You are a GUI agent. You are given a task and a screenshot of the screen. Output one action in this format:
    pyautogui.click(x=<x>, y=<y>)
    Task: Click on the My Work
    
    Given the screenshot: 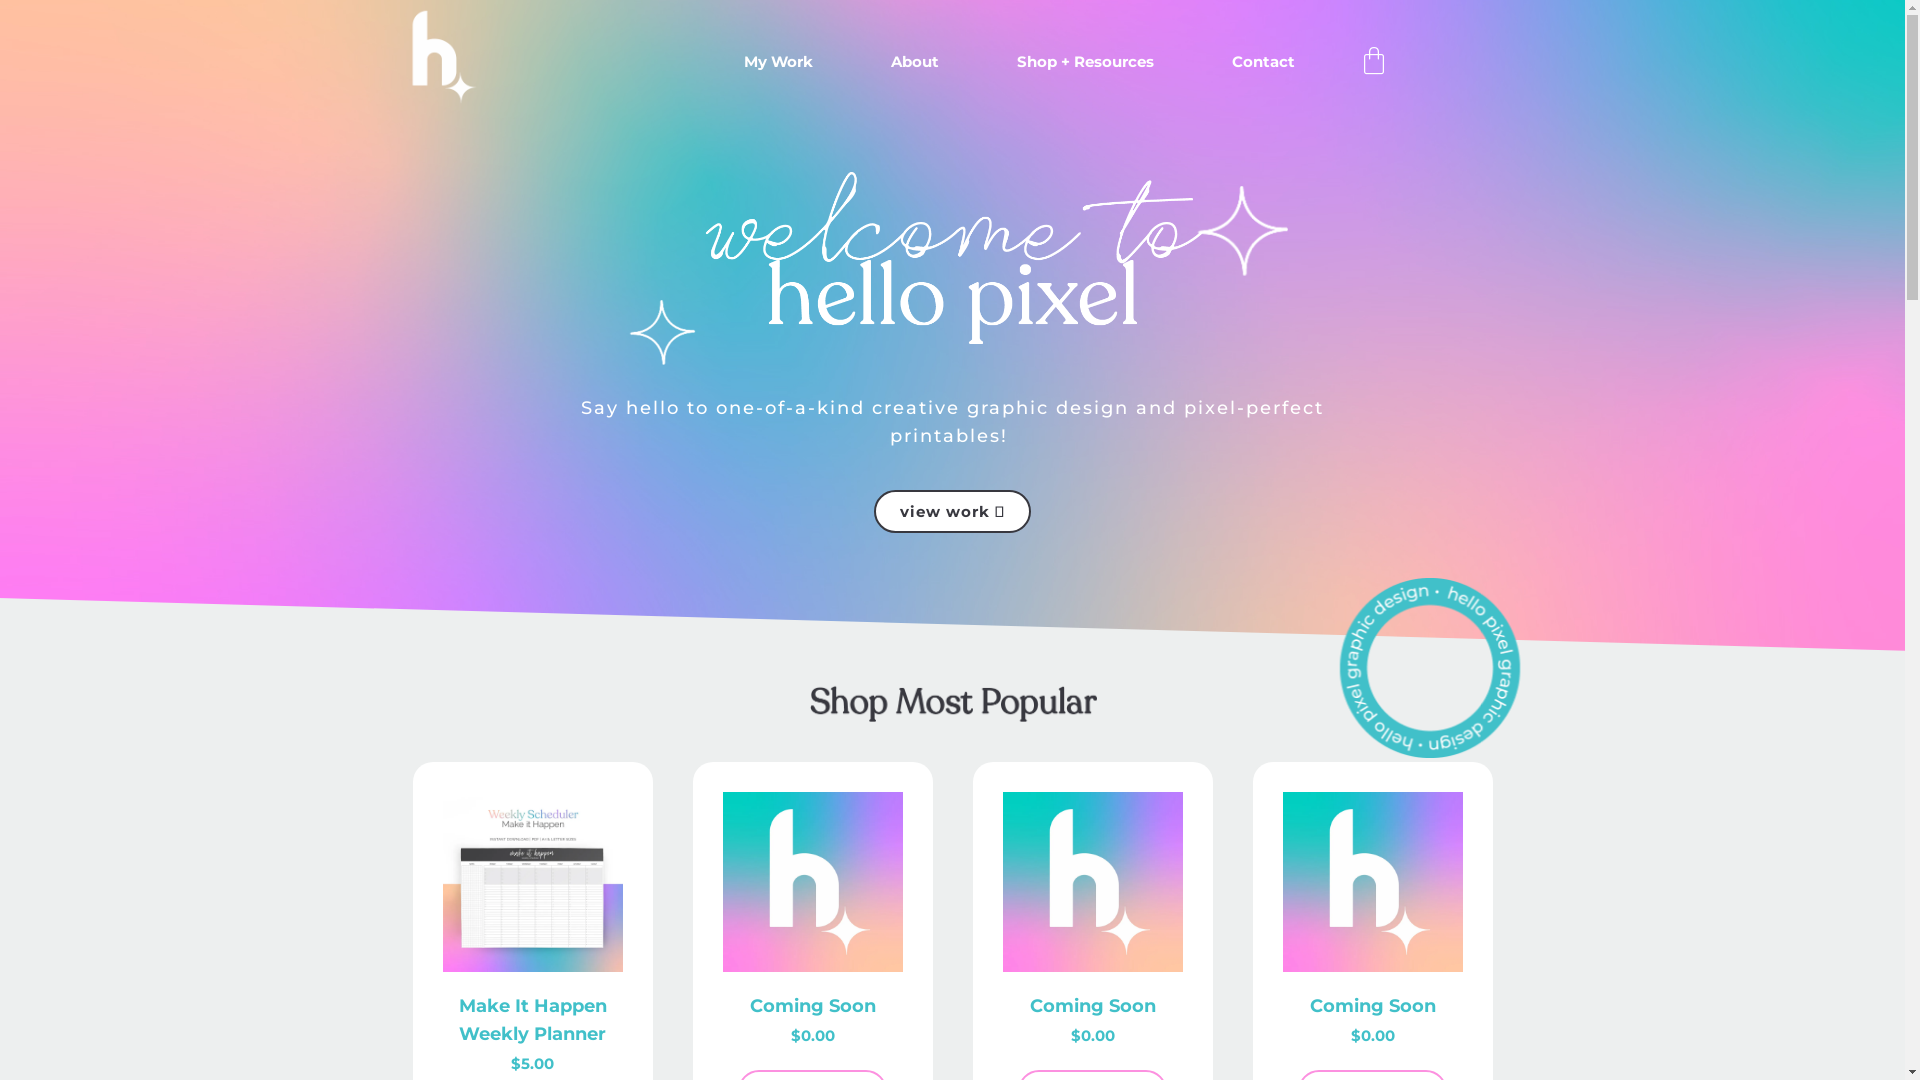 What is the action you would take?
    pyautogui.click(x=778, y=62)
    